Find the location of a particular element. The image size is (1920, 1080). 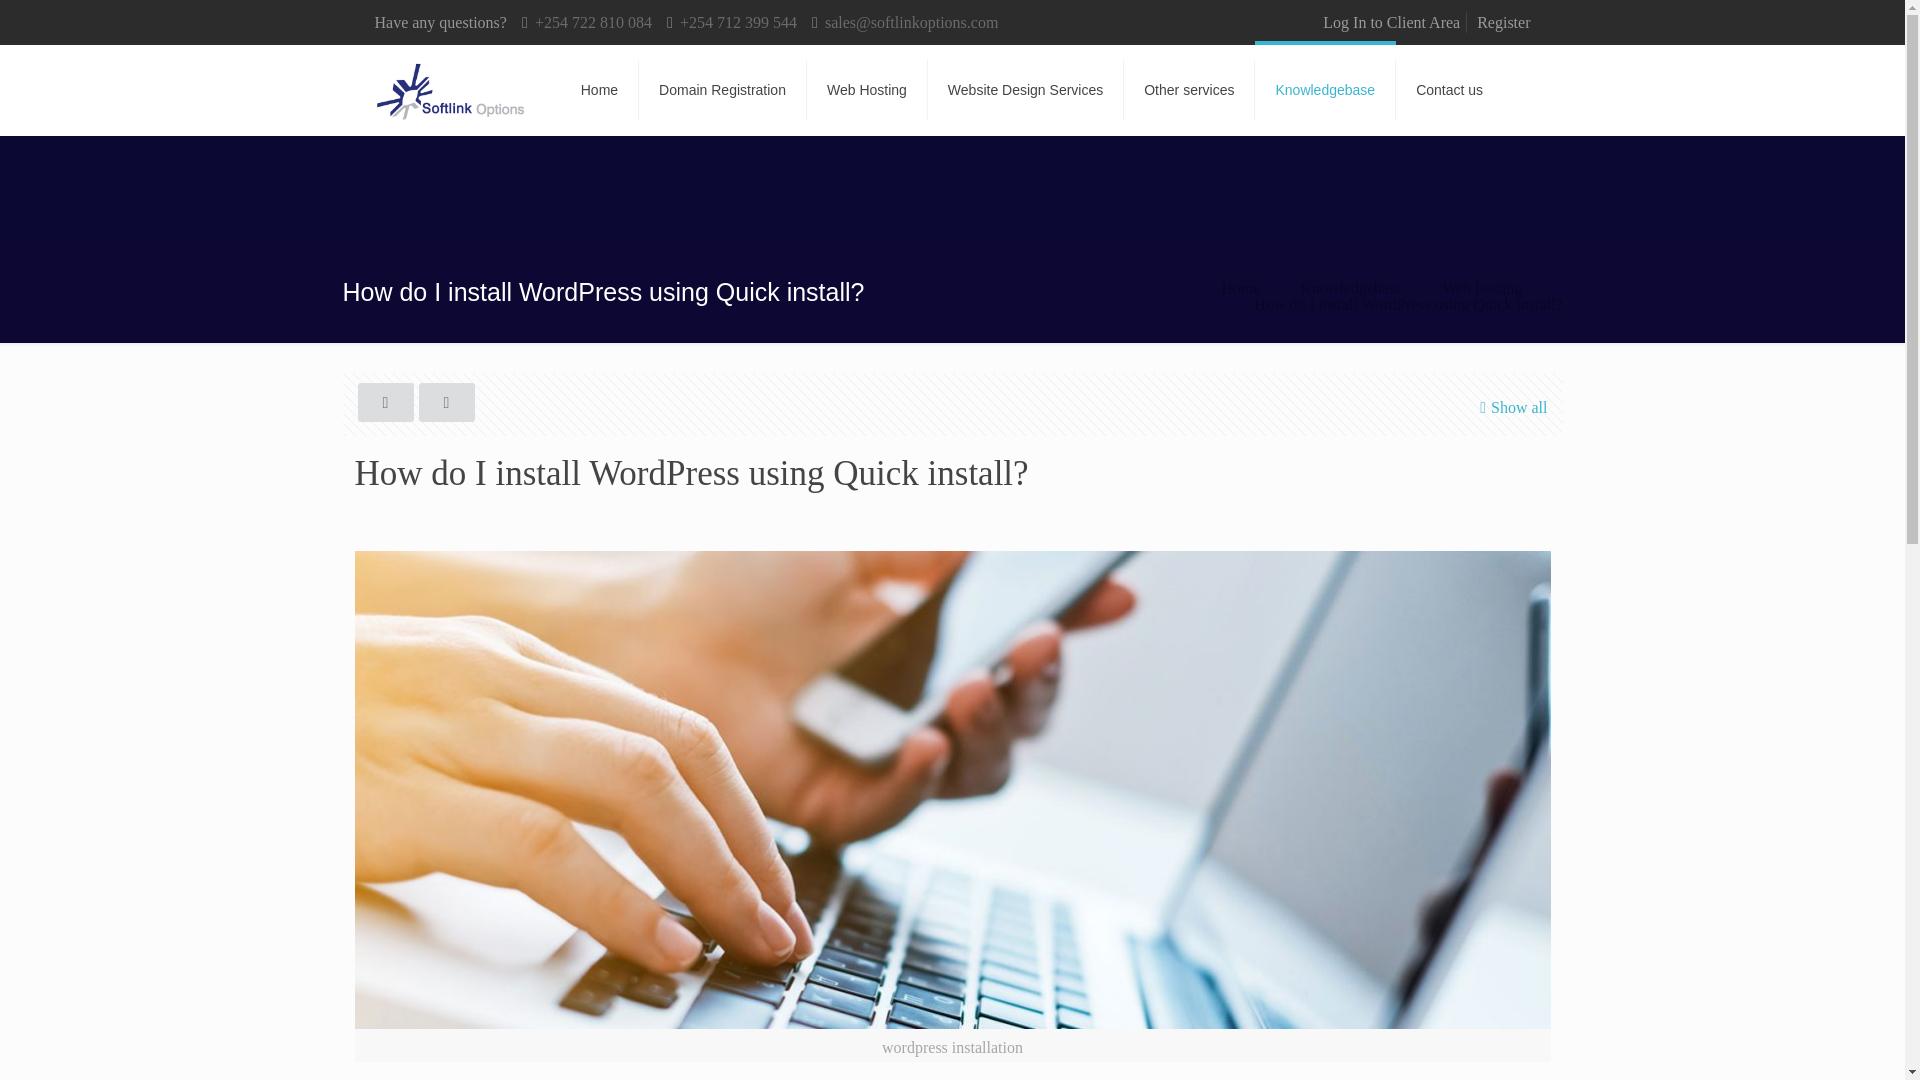

Log In to Client Area is located at coordinates (1390, 22).